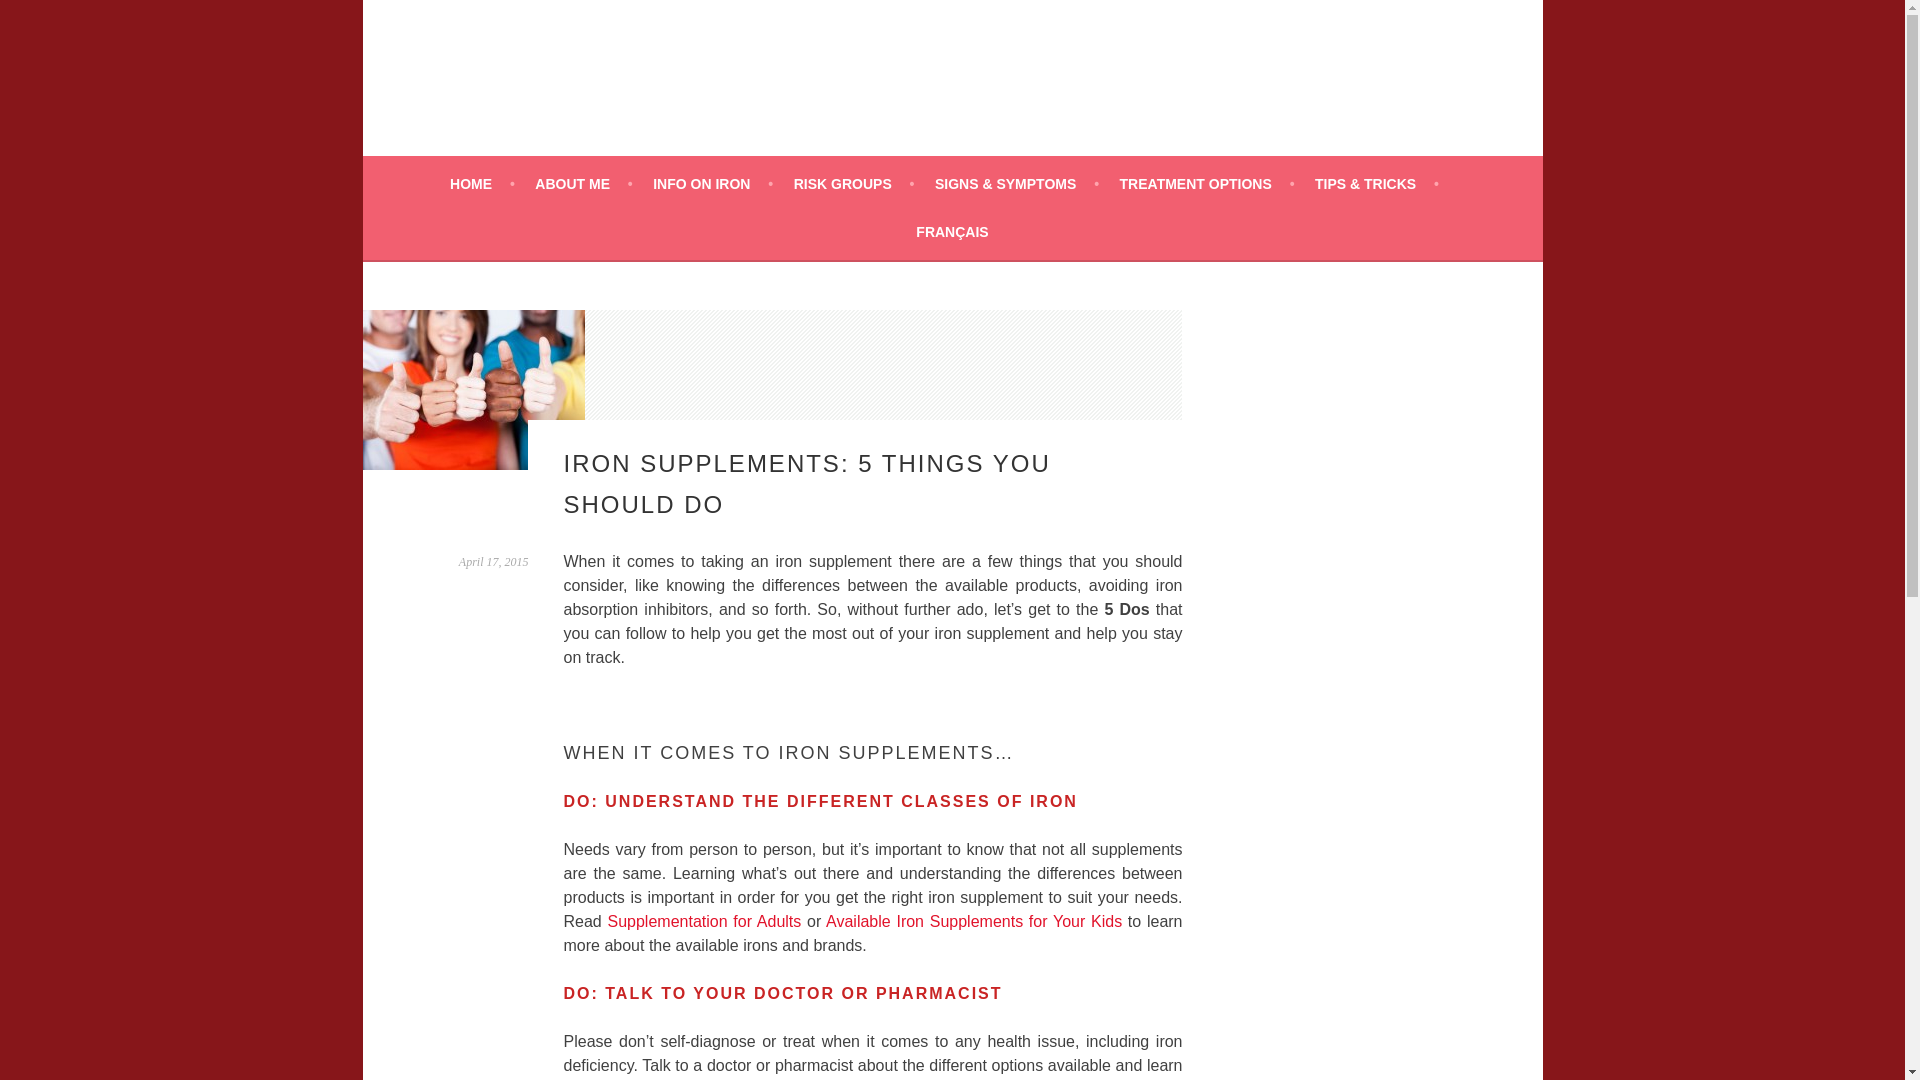 The image size is (1920, 1080). I want to click on Supplementation Options for Adults, so click(703, 920).